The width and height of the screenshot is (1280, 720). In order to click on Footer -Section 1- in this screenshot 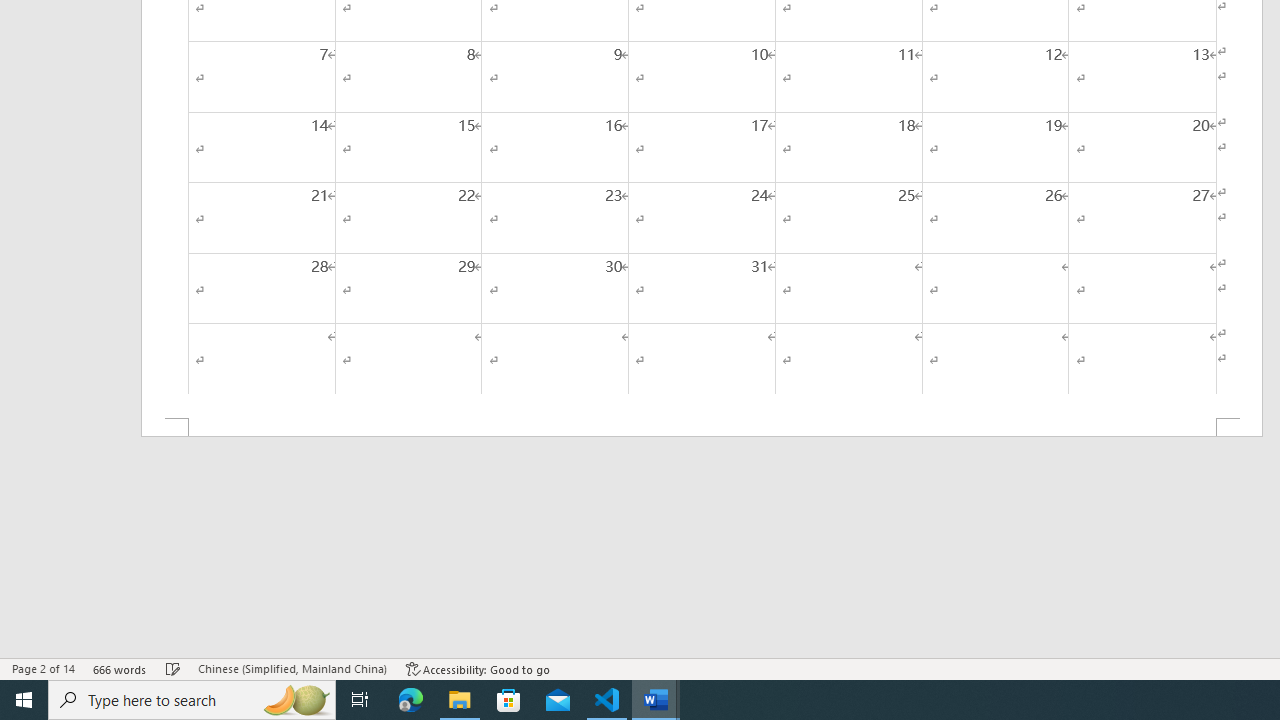, I will do `click(702, 428)`.